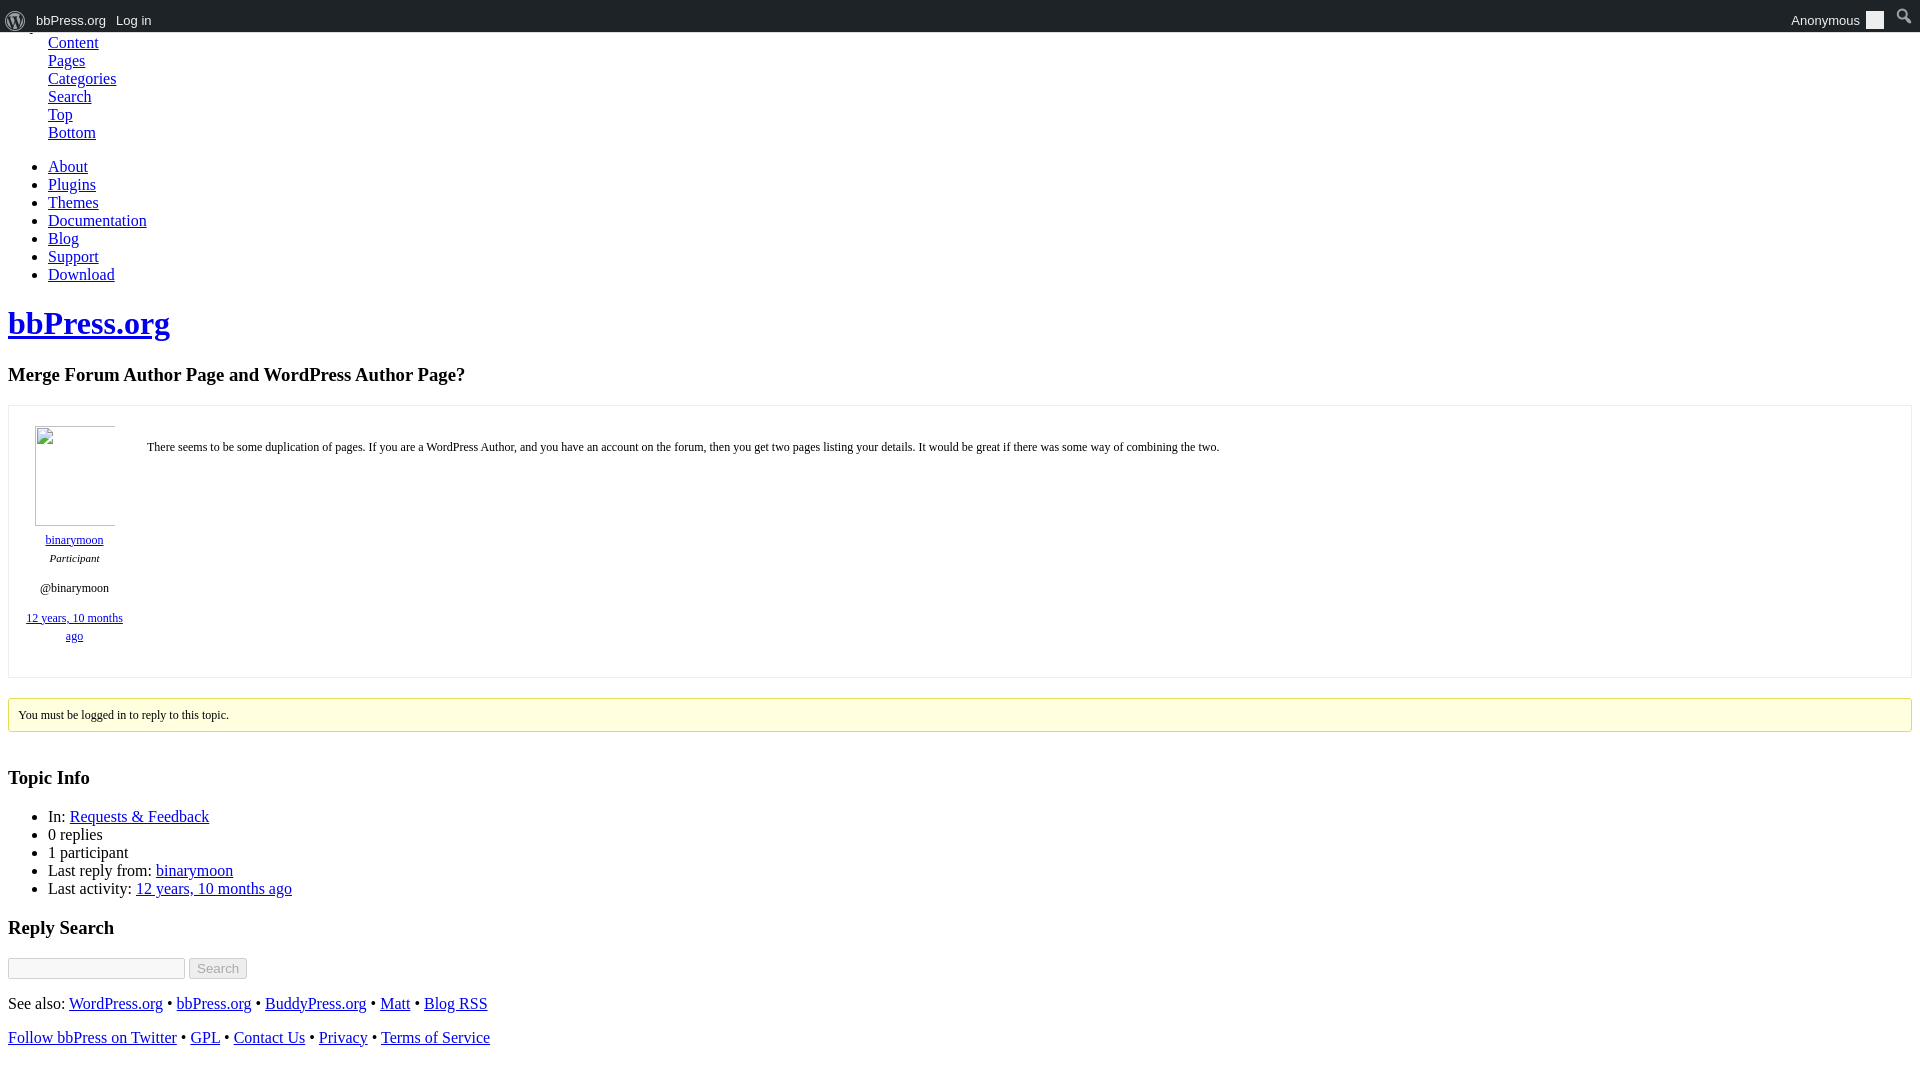  What do you see at coordinates (214, 888) in the screenshot?
I see `12 years, 10 months ago` at bounding box center [214, 888].